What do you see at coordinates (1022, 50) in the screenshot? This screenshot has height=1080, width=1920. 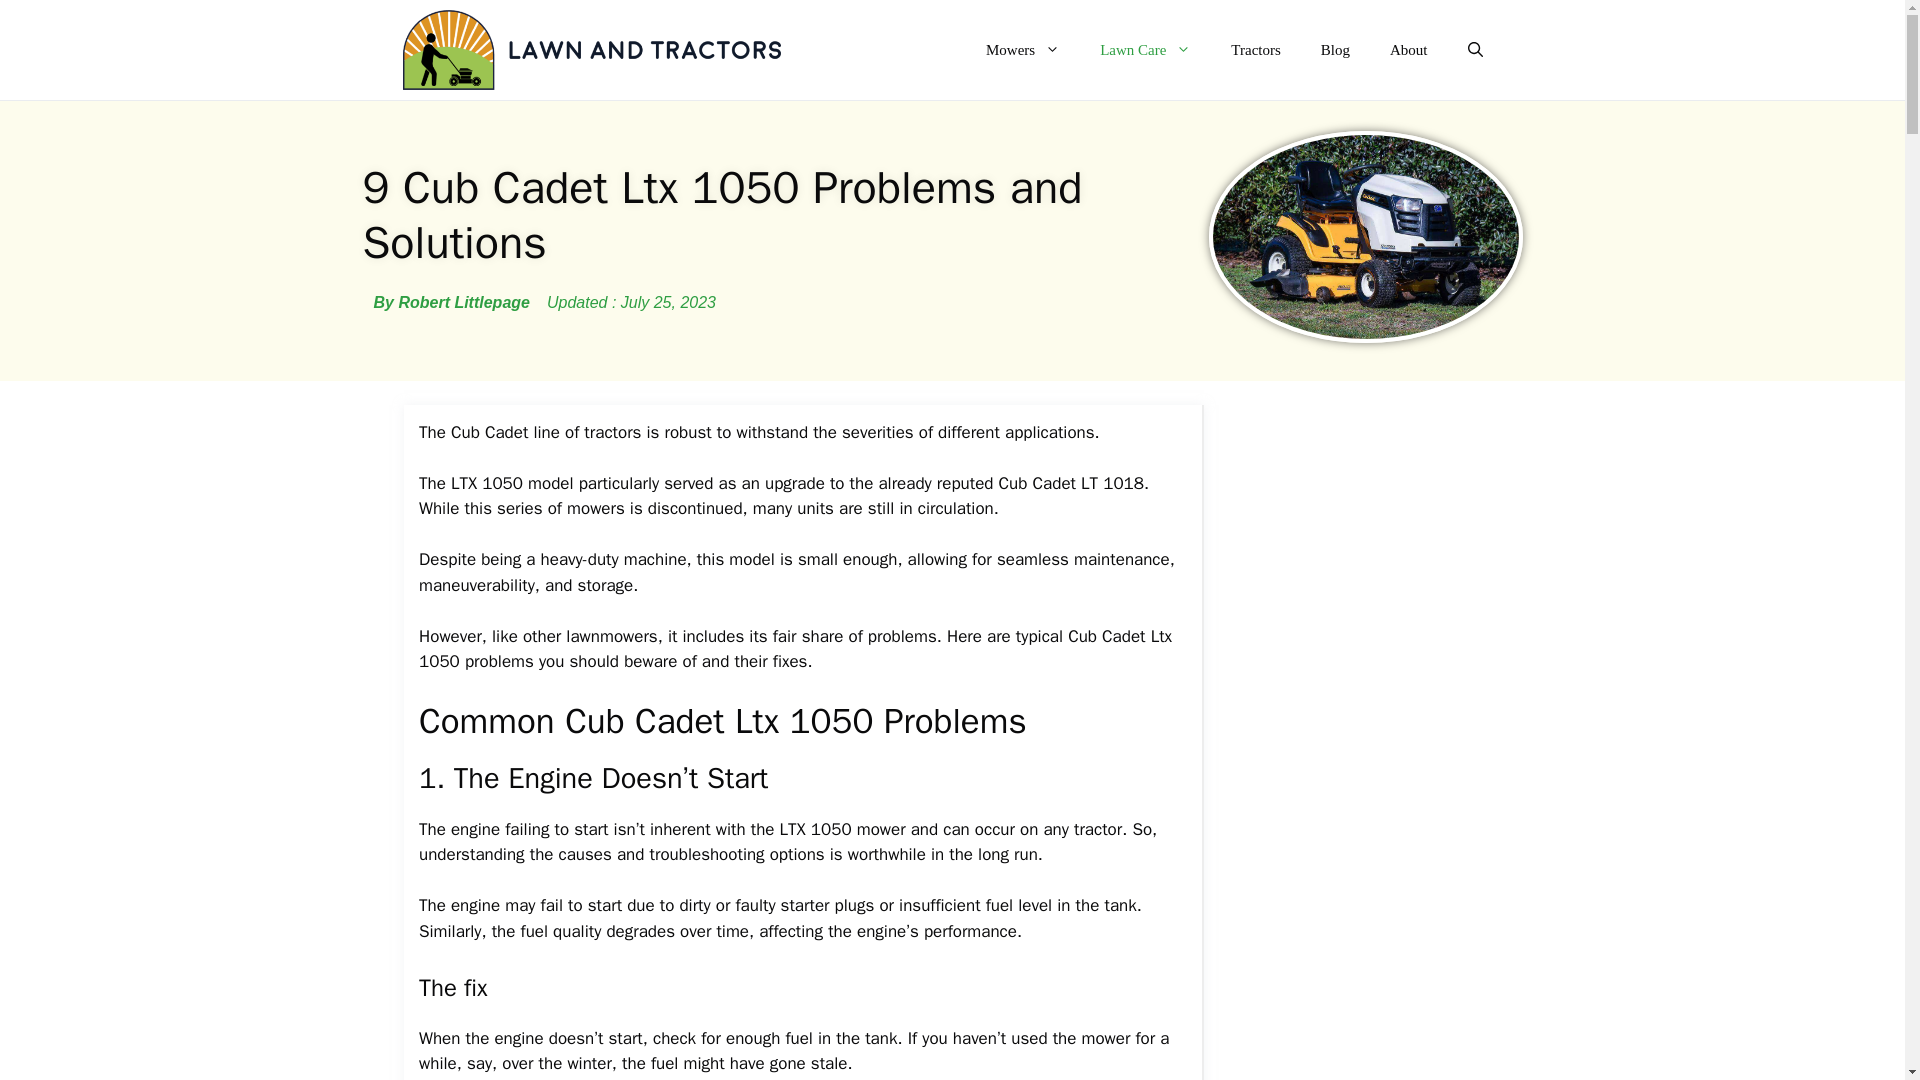 I see `Mowers` at bounding box center [1022, 50].